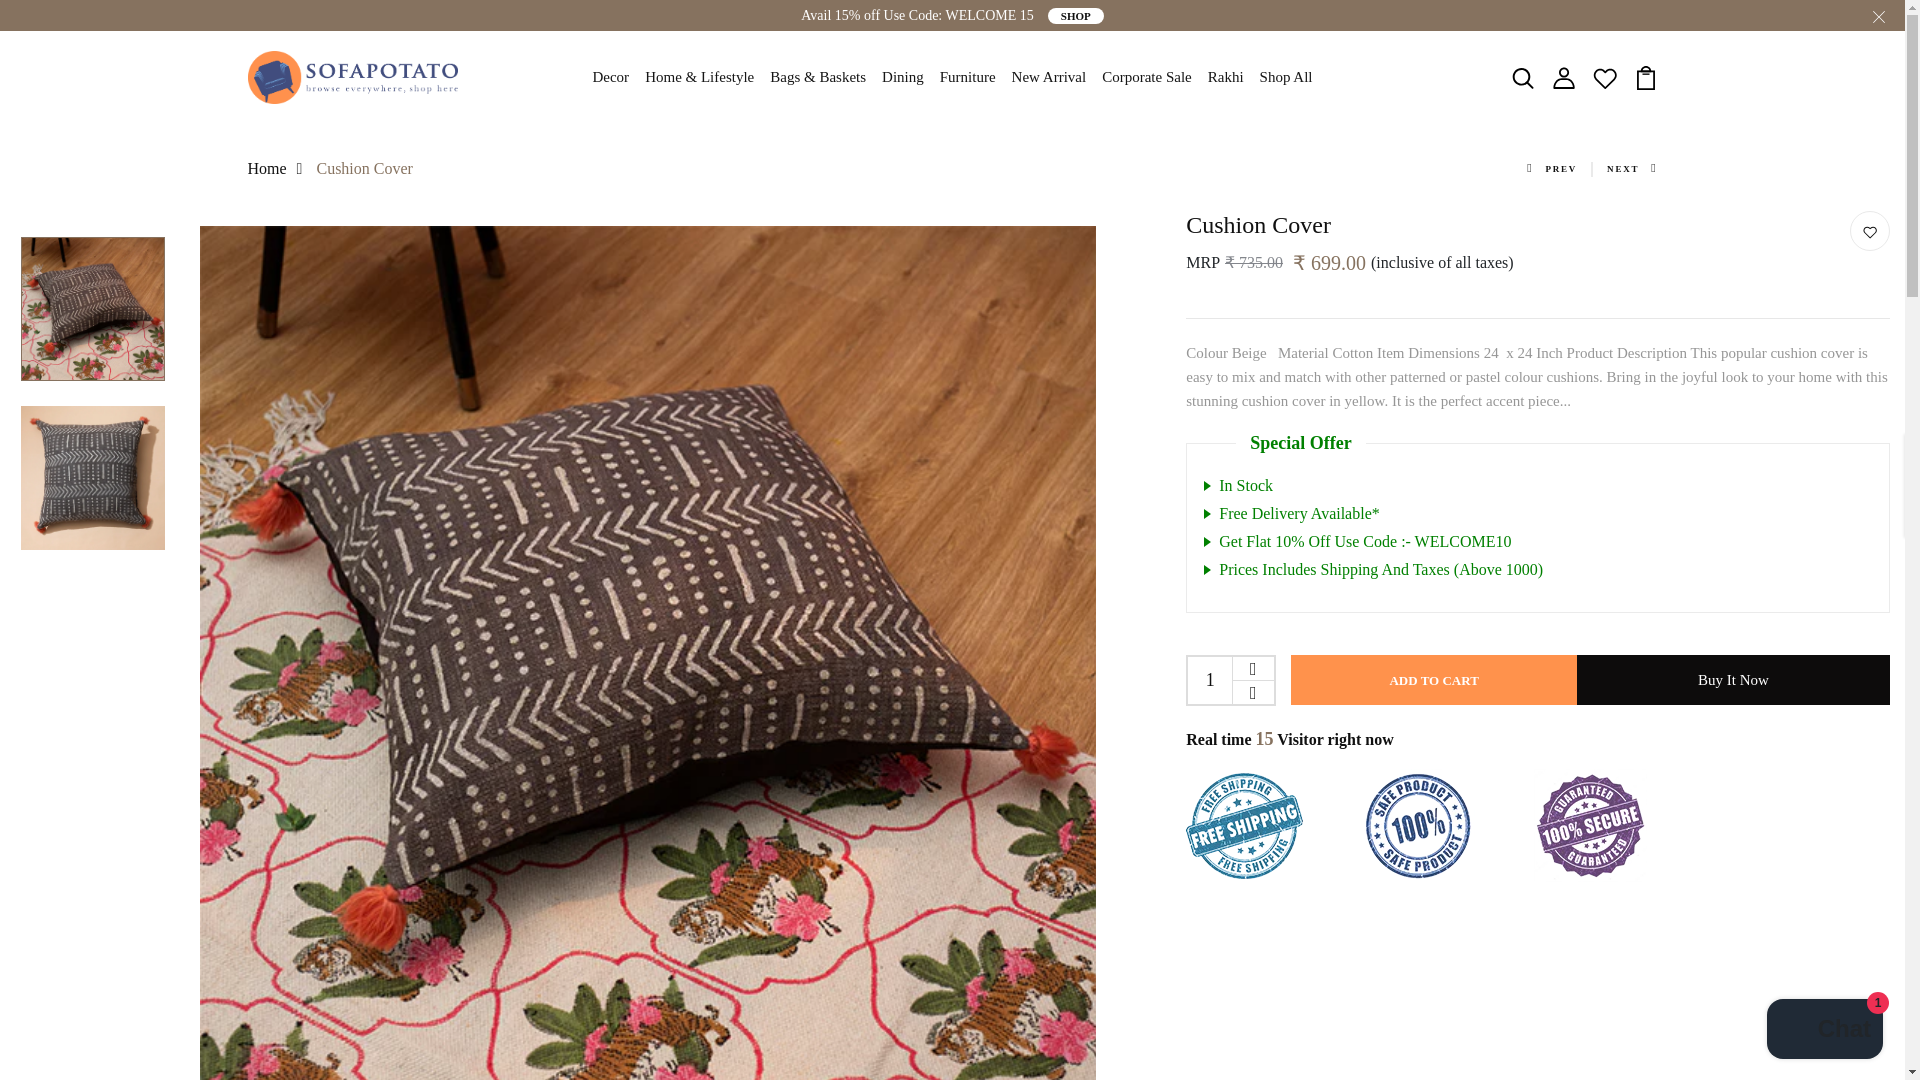  Describe the element at coordinates (968, 78) in the screenshot. I see `Furniture` at that location.